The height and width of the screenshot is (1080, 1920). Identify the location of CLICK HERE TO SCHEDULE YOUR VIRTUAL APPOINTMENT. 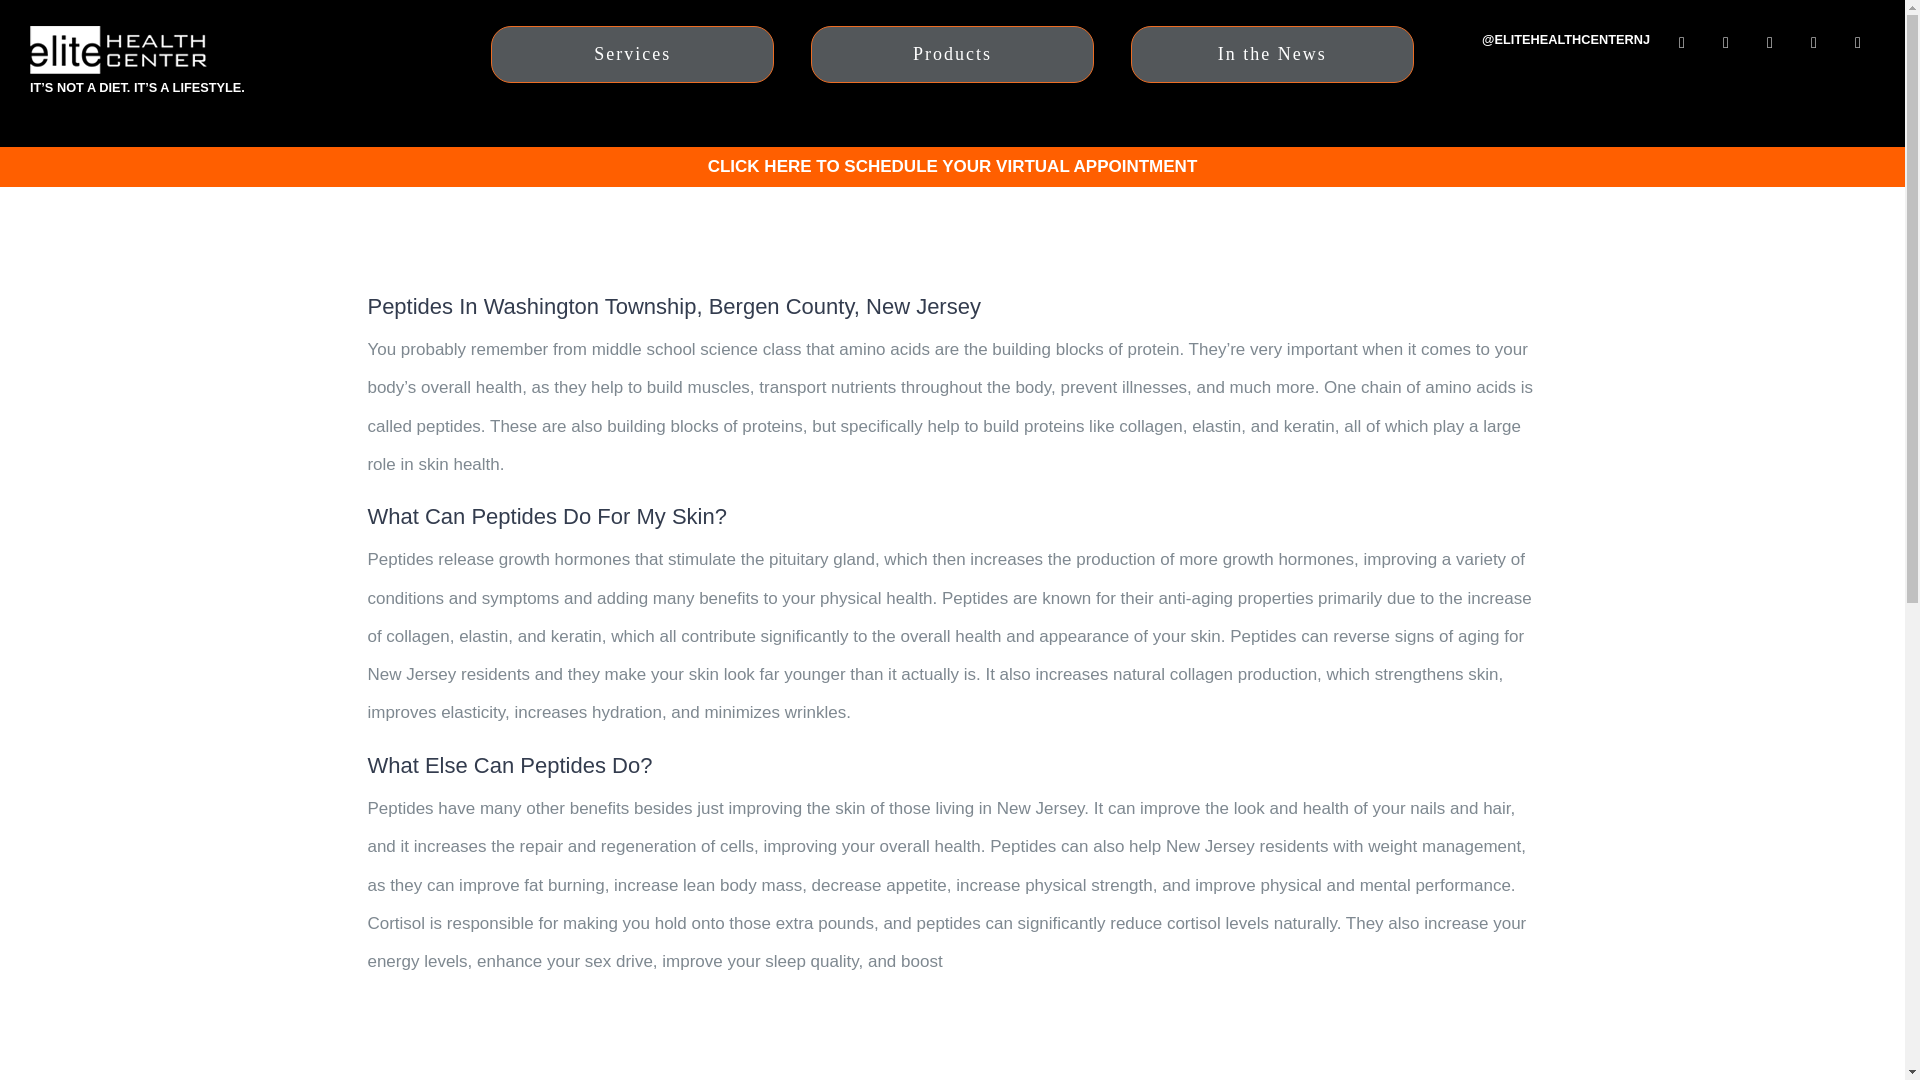
(953, 166).